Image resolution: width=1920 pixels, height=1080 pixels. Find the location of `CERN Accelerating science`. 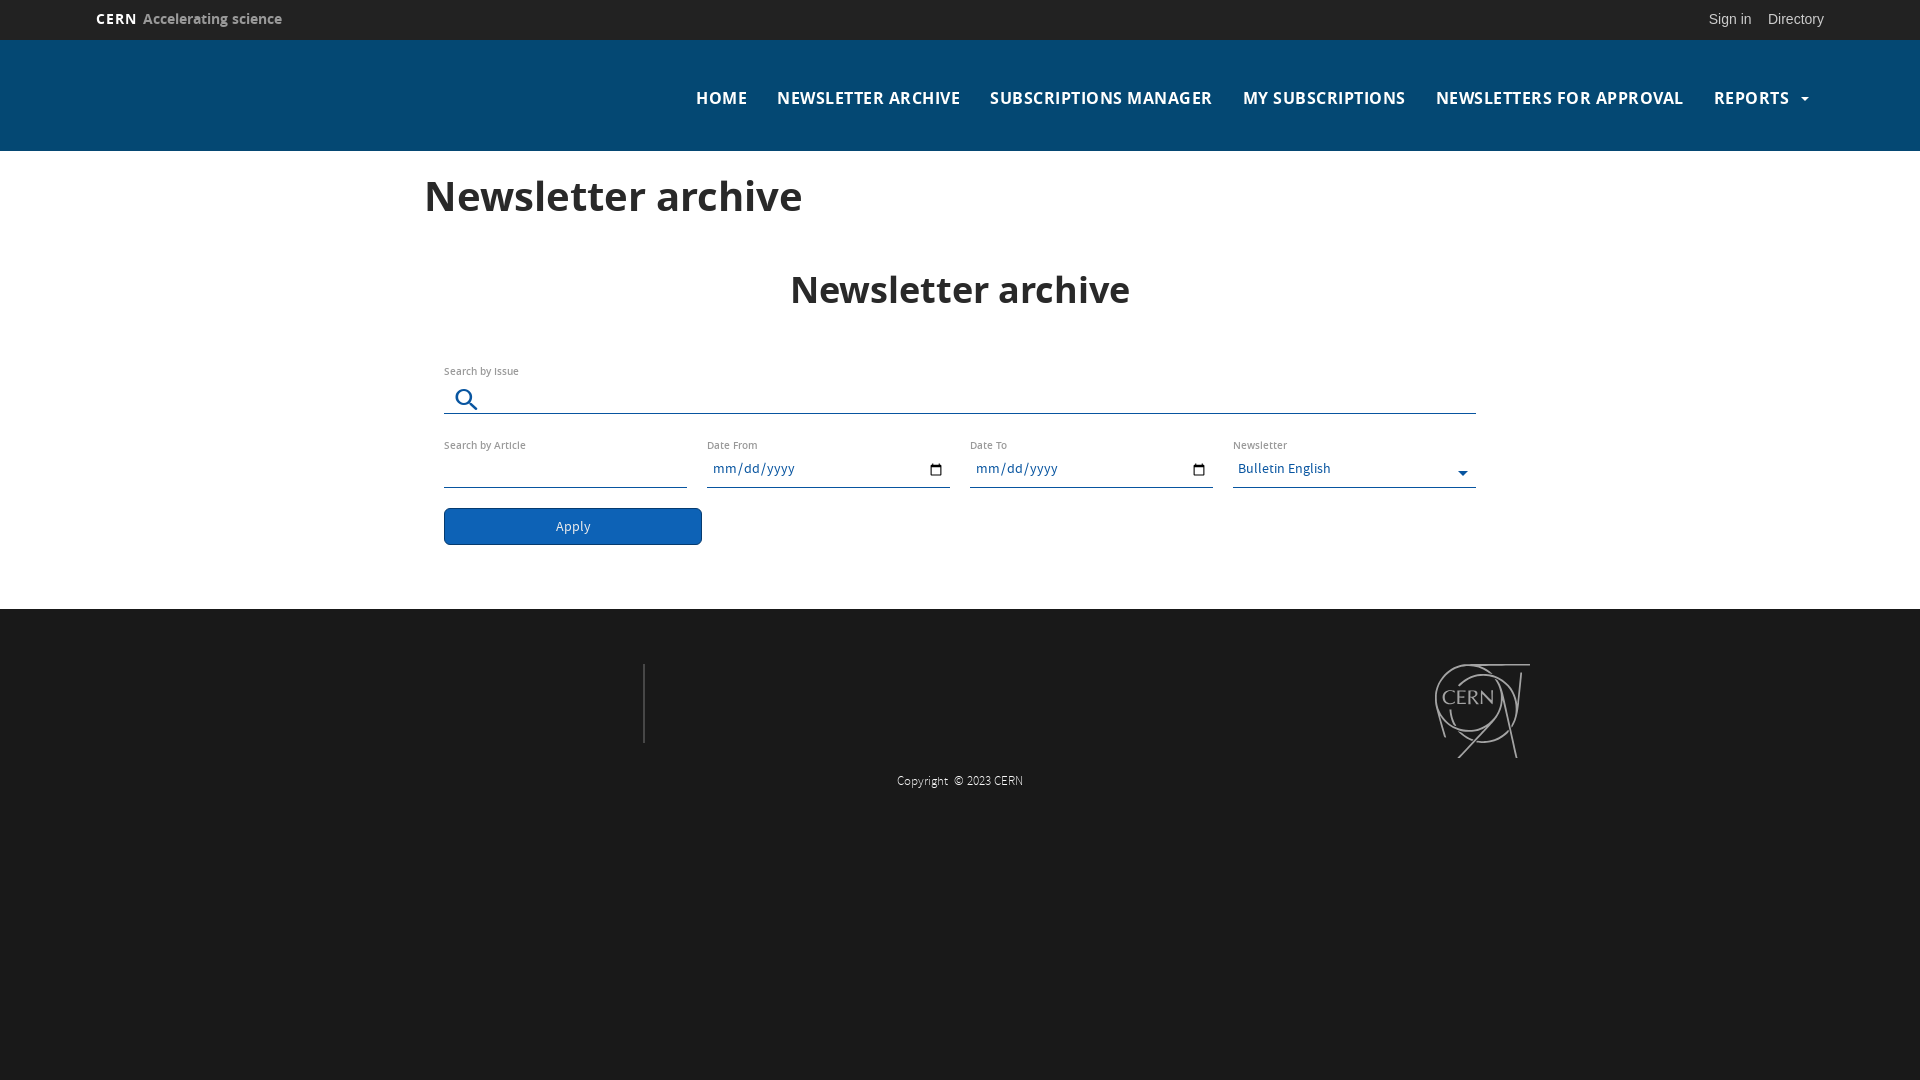

CERN Accelerating science is located at coordinates (189, 19).